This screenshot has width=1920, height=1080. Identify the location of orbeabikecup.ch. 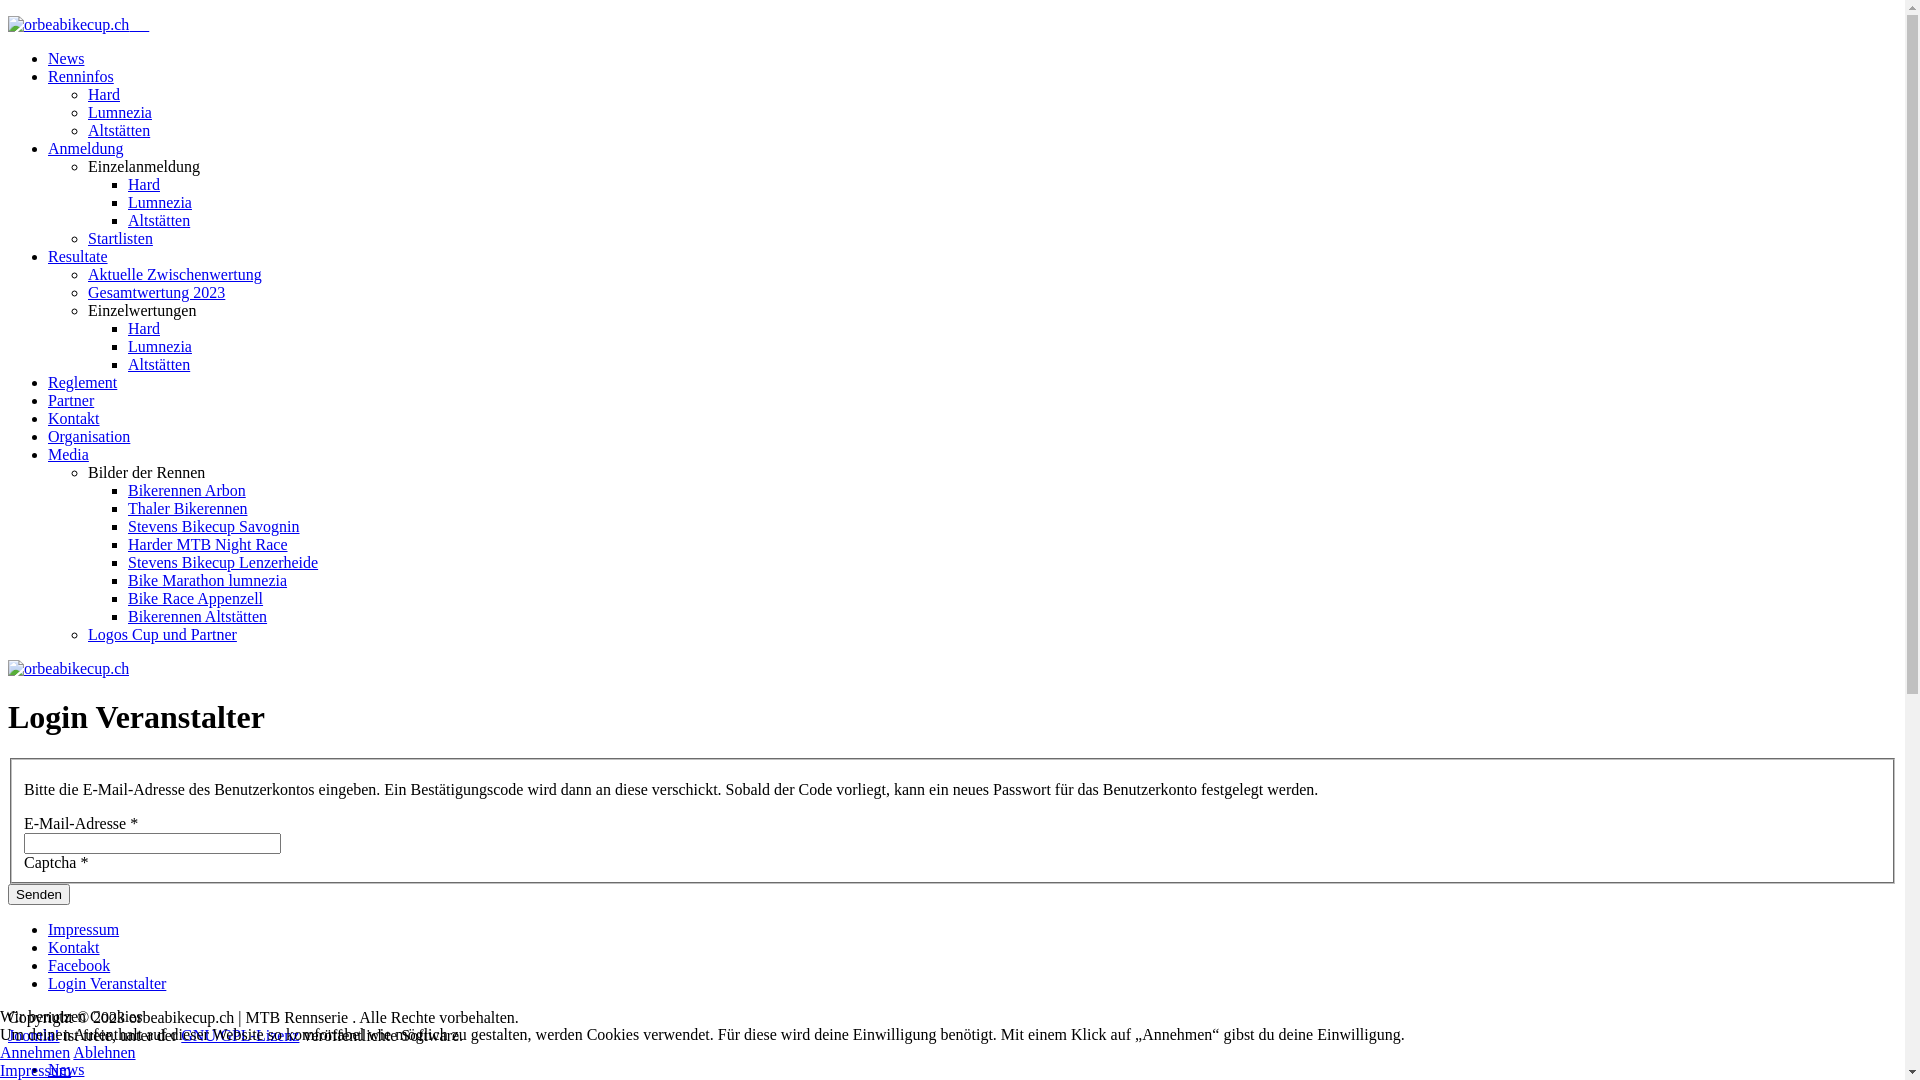
(68, 669).